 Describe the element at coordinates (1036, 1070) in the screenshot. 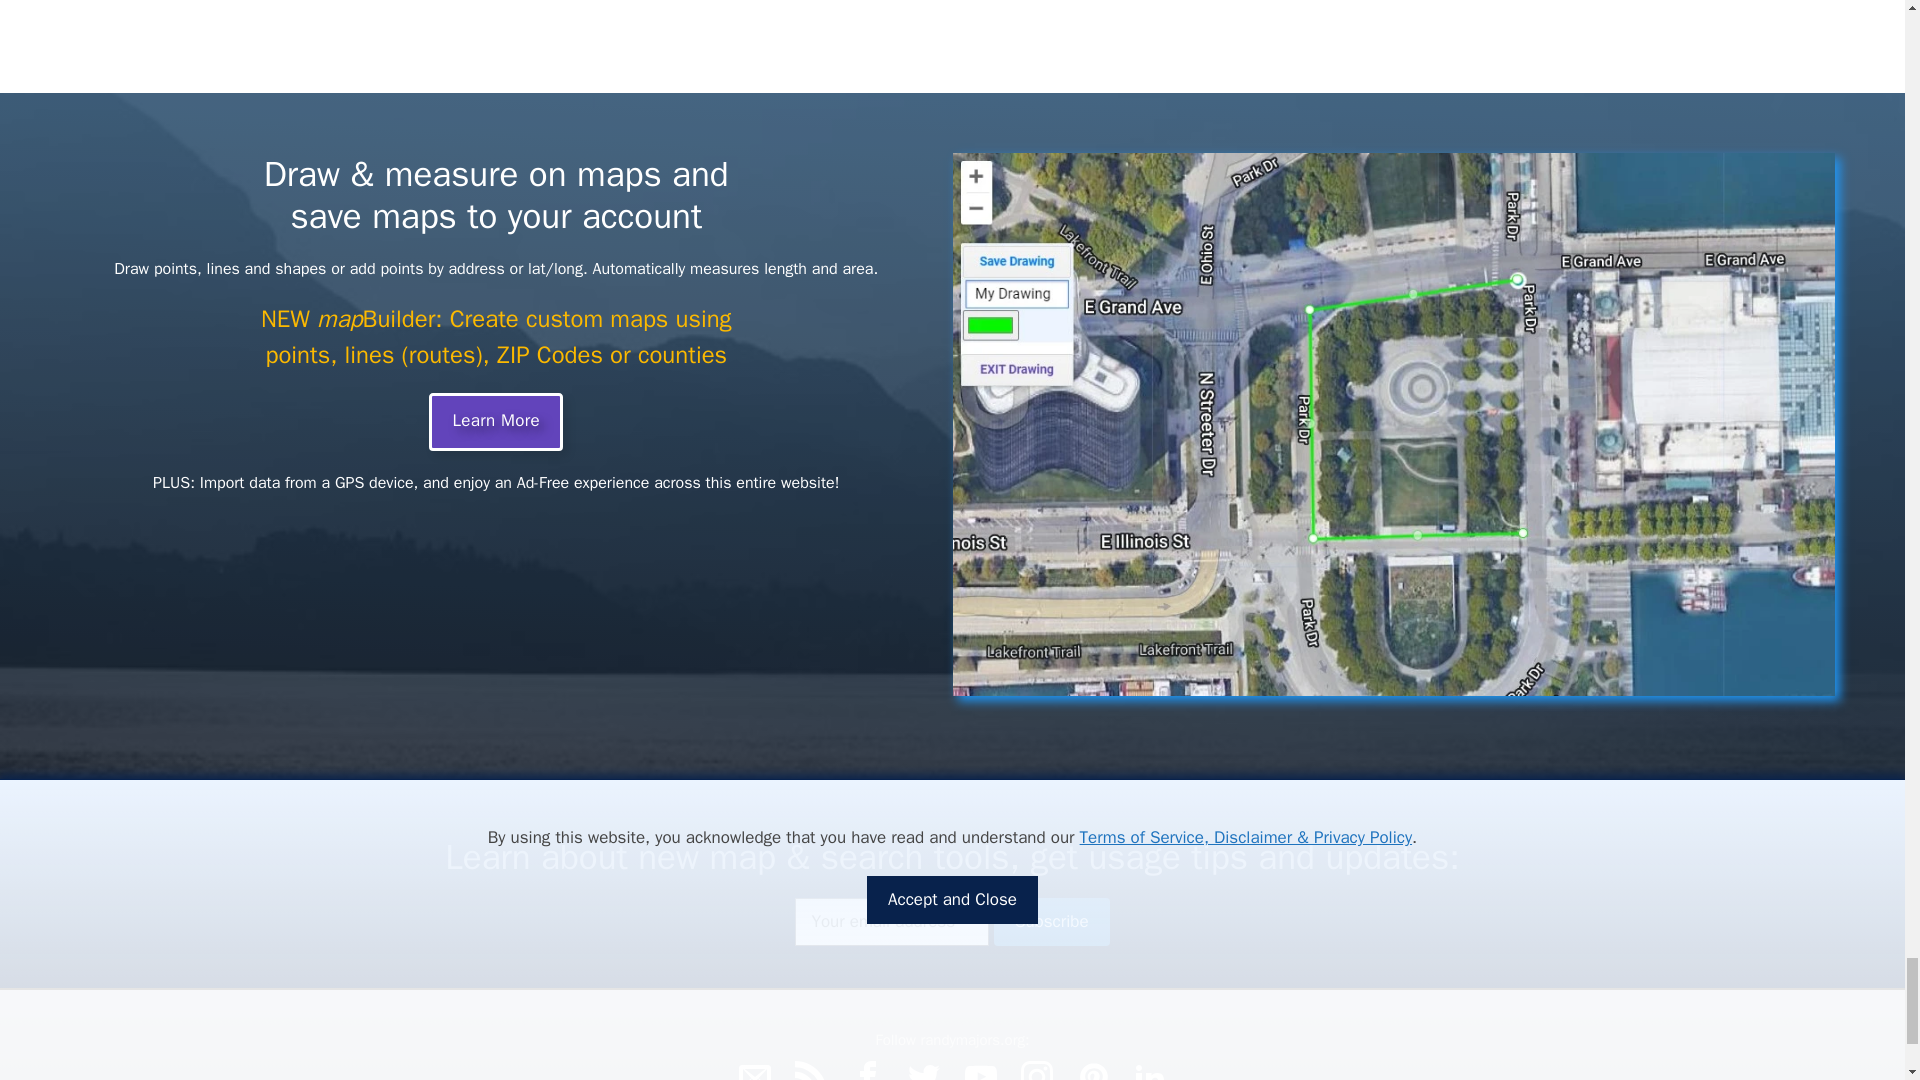

I see `Follow randymajors.org Research Hub on Instagram` at that location.